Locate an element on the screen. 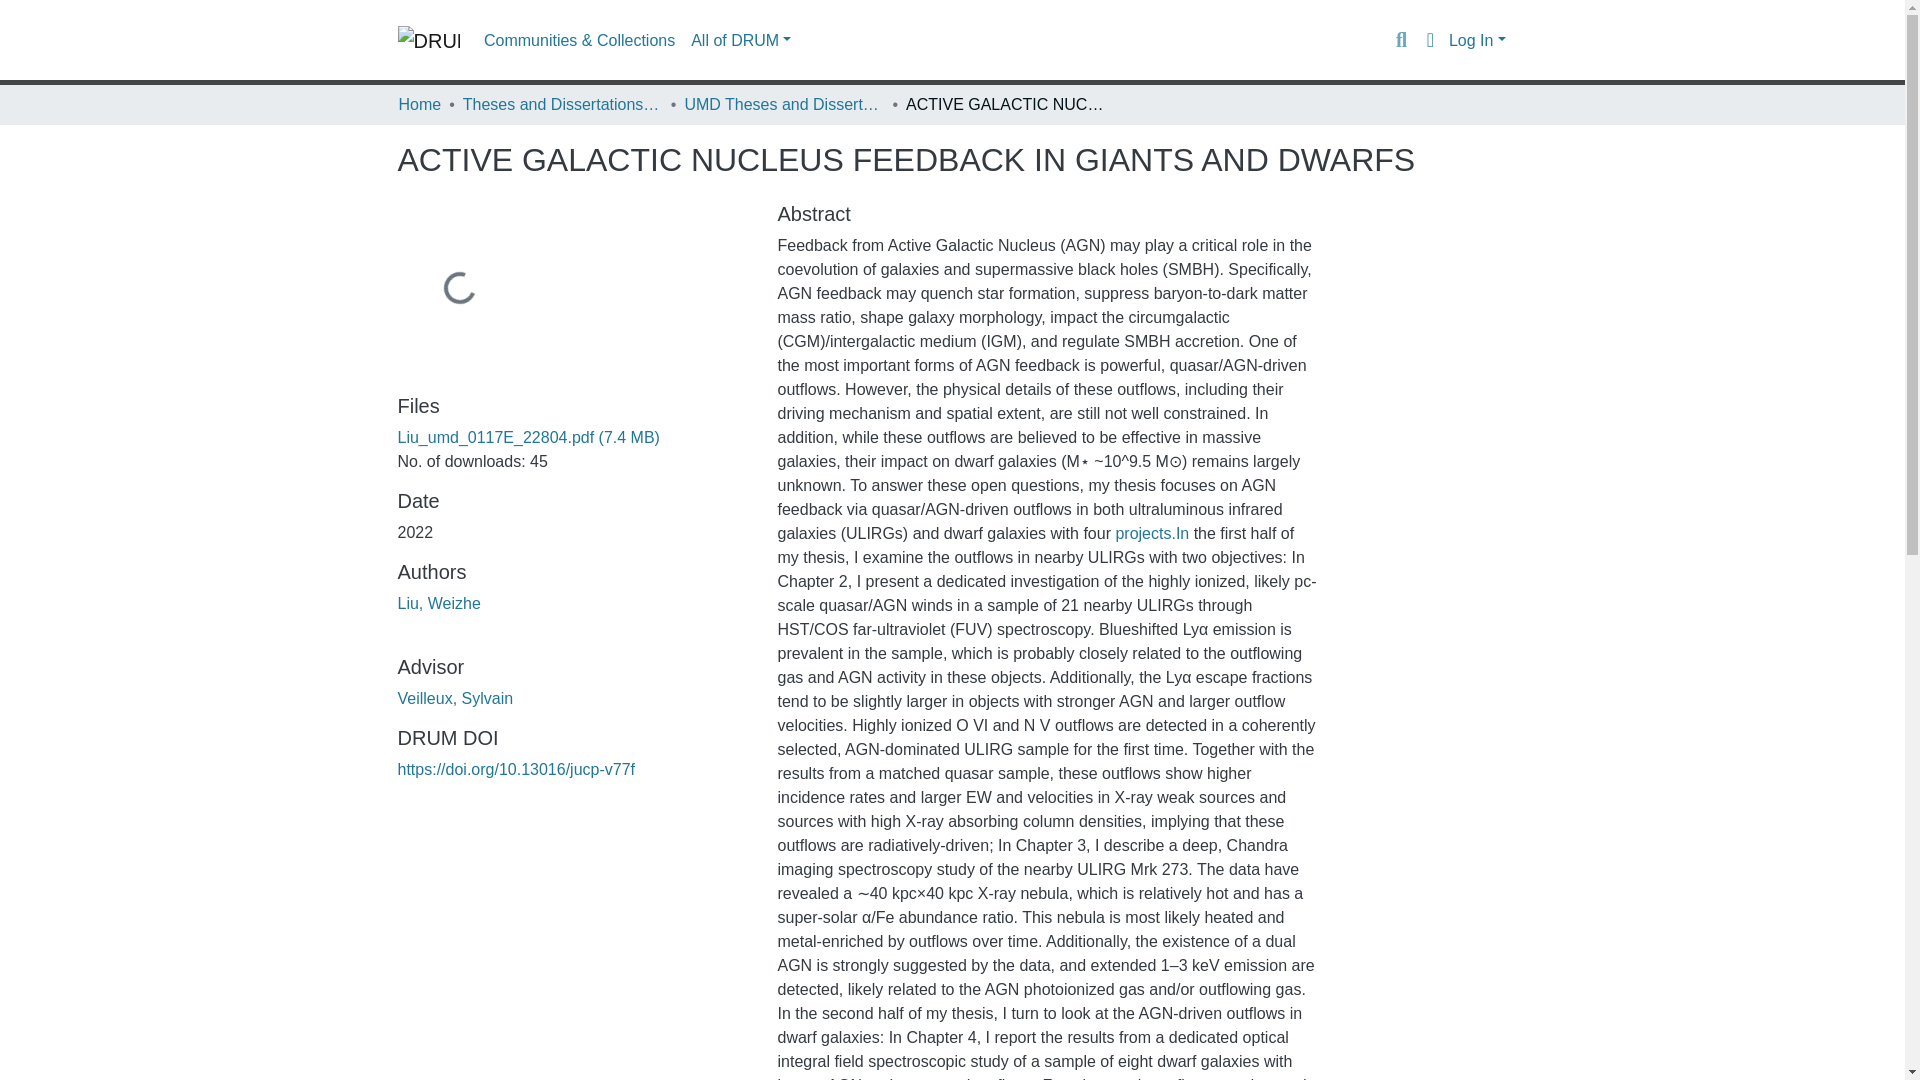  Home is located at coordinates (419, 104).